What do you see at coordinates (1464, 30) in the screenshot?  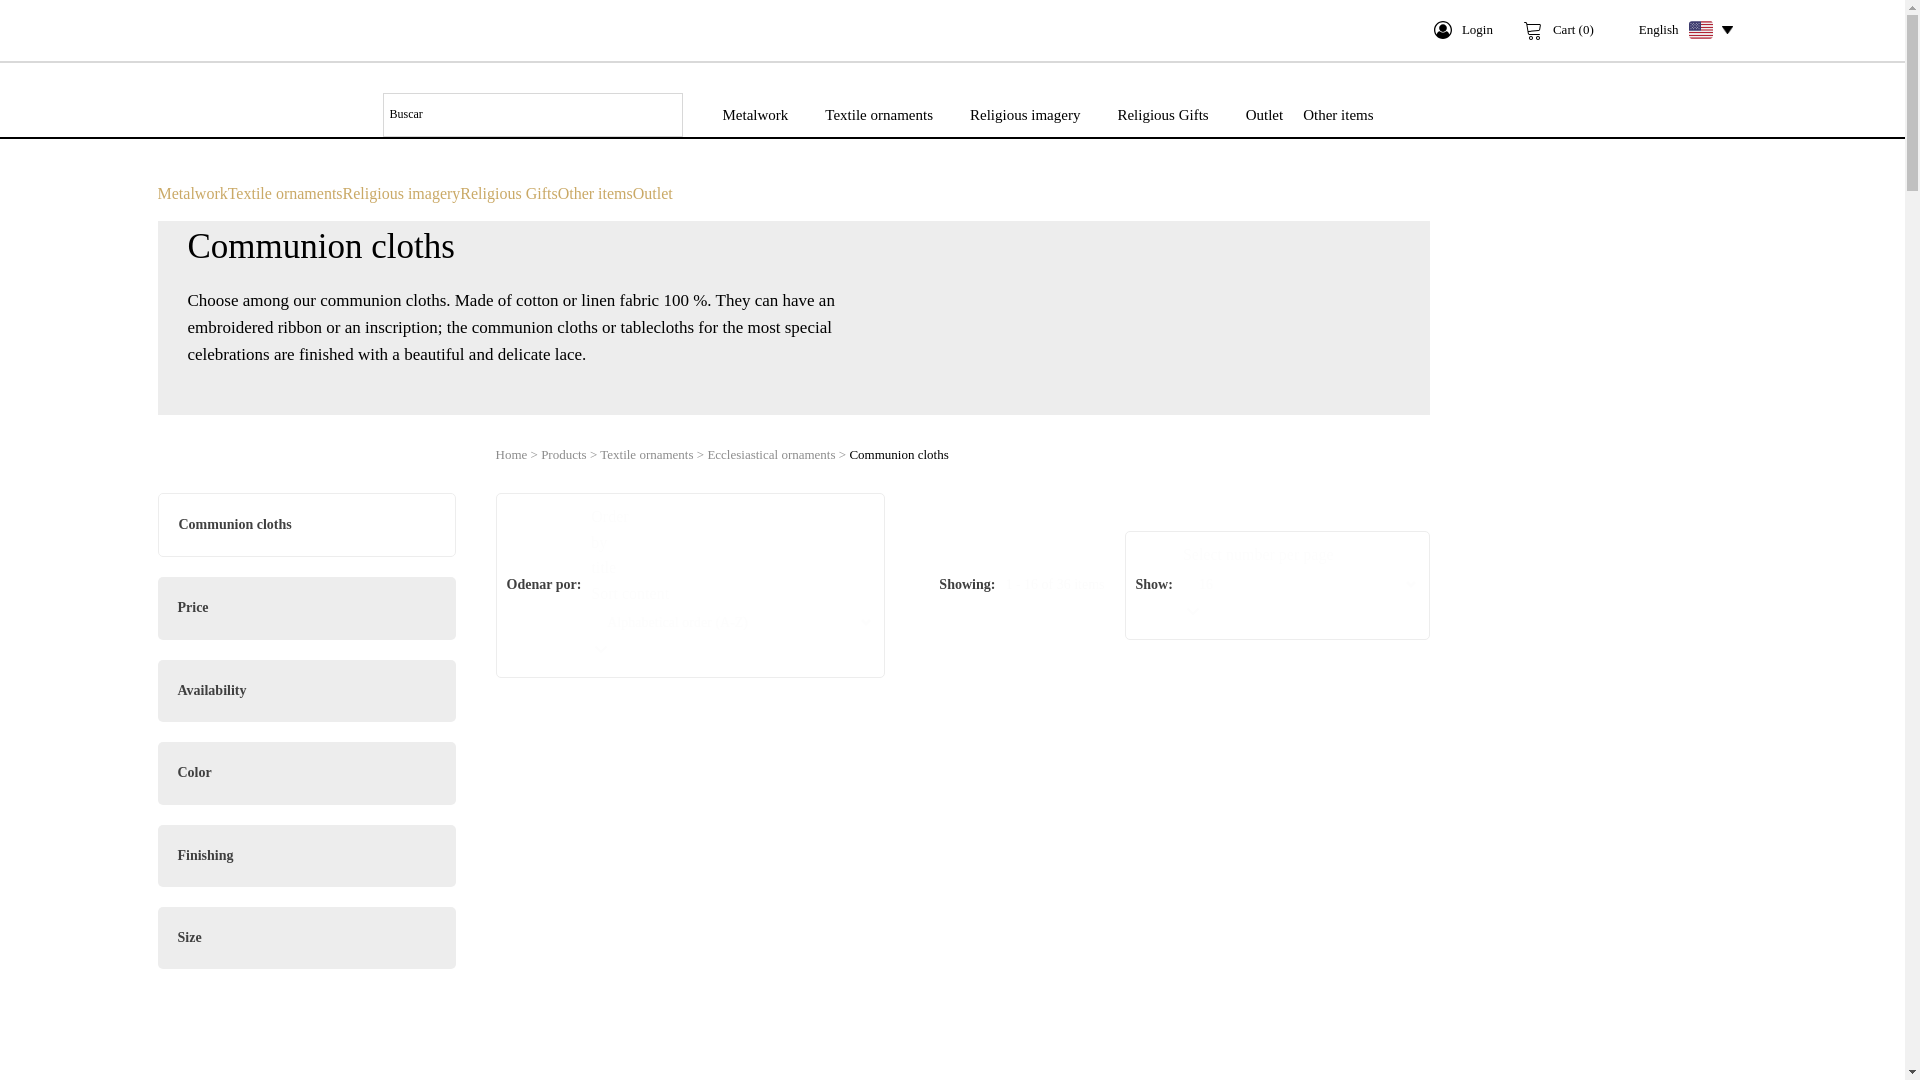 I see `Login` at bounding box center [1464, 30].